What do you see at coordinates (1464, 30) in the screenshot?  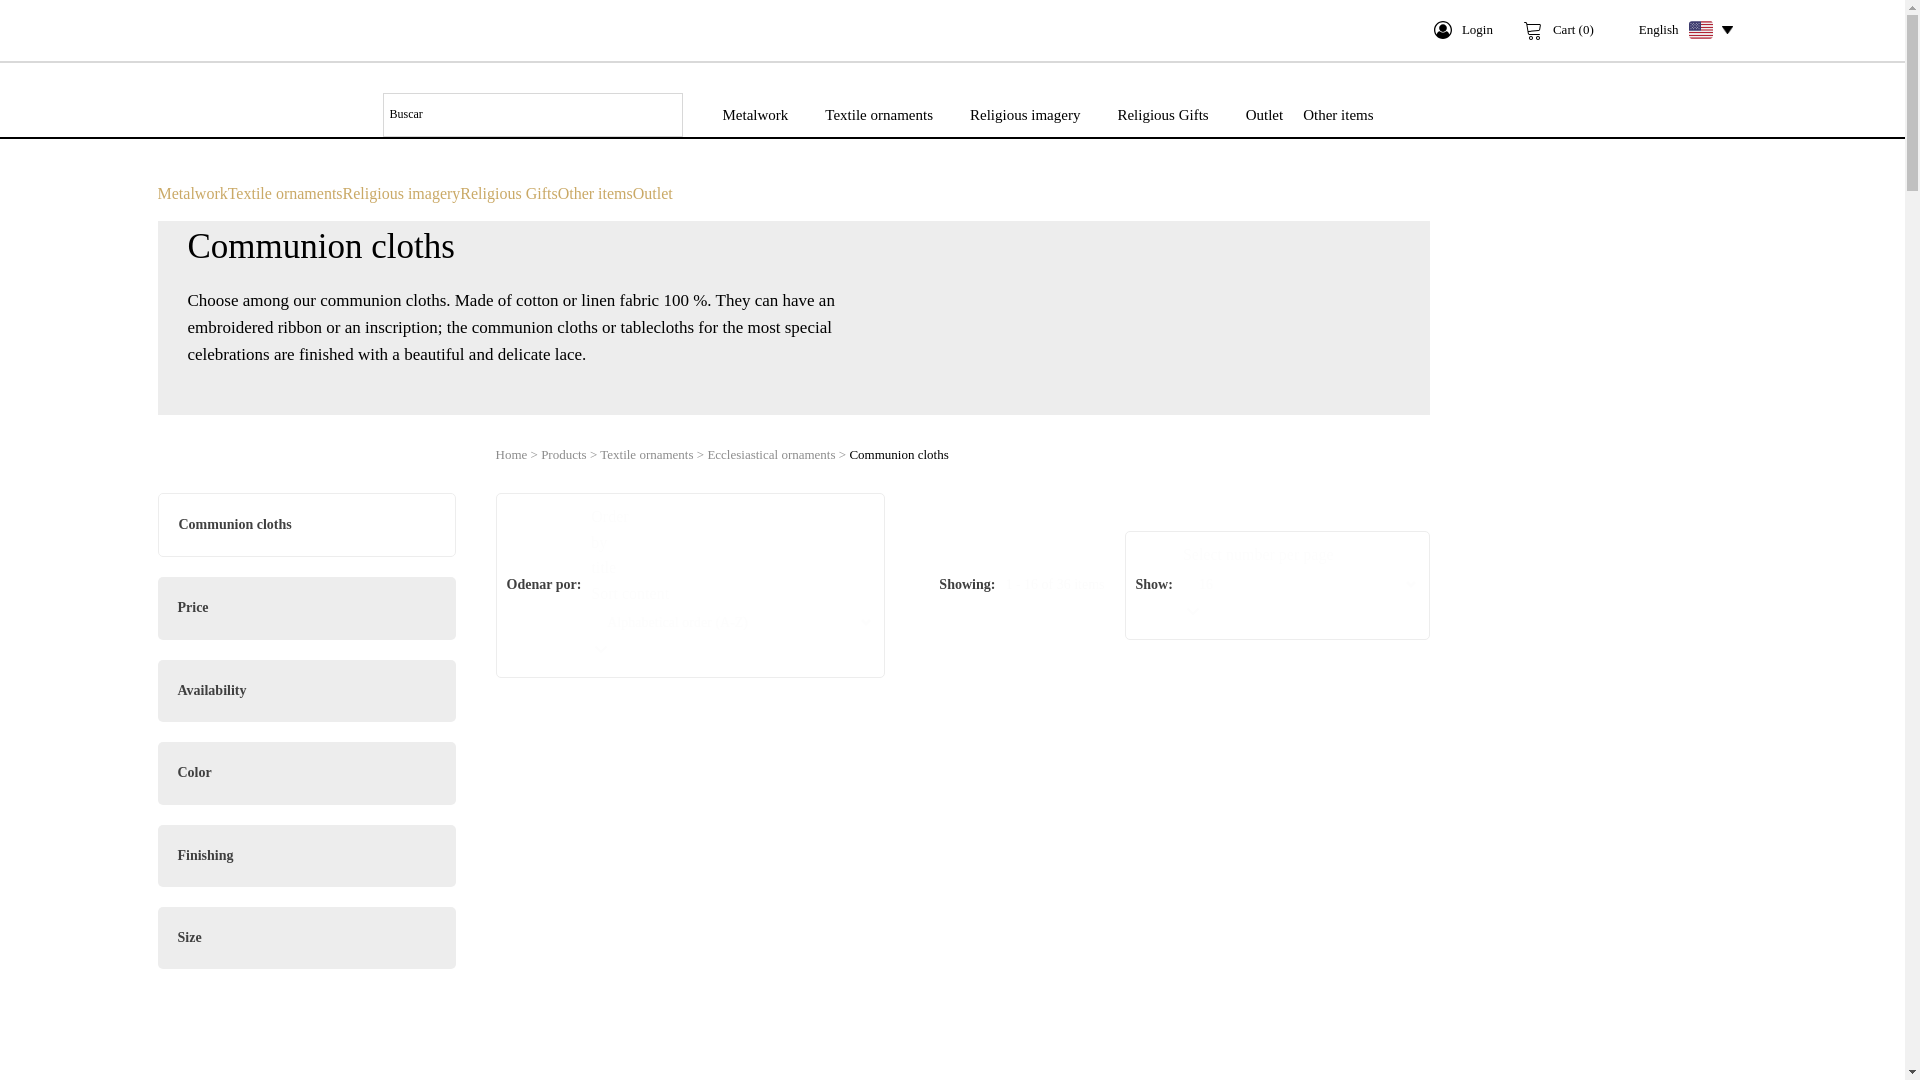 I see `Login` at bounding box center [1464, 30].